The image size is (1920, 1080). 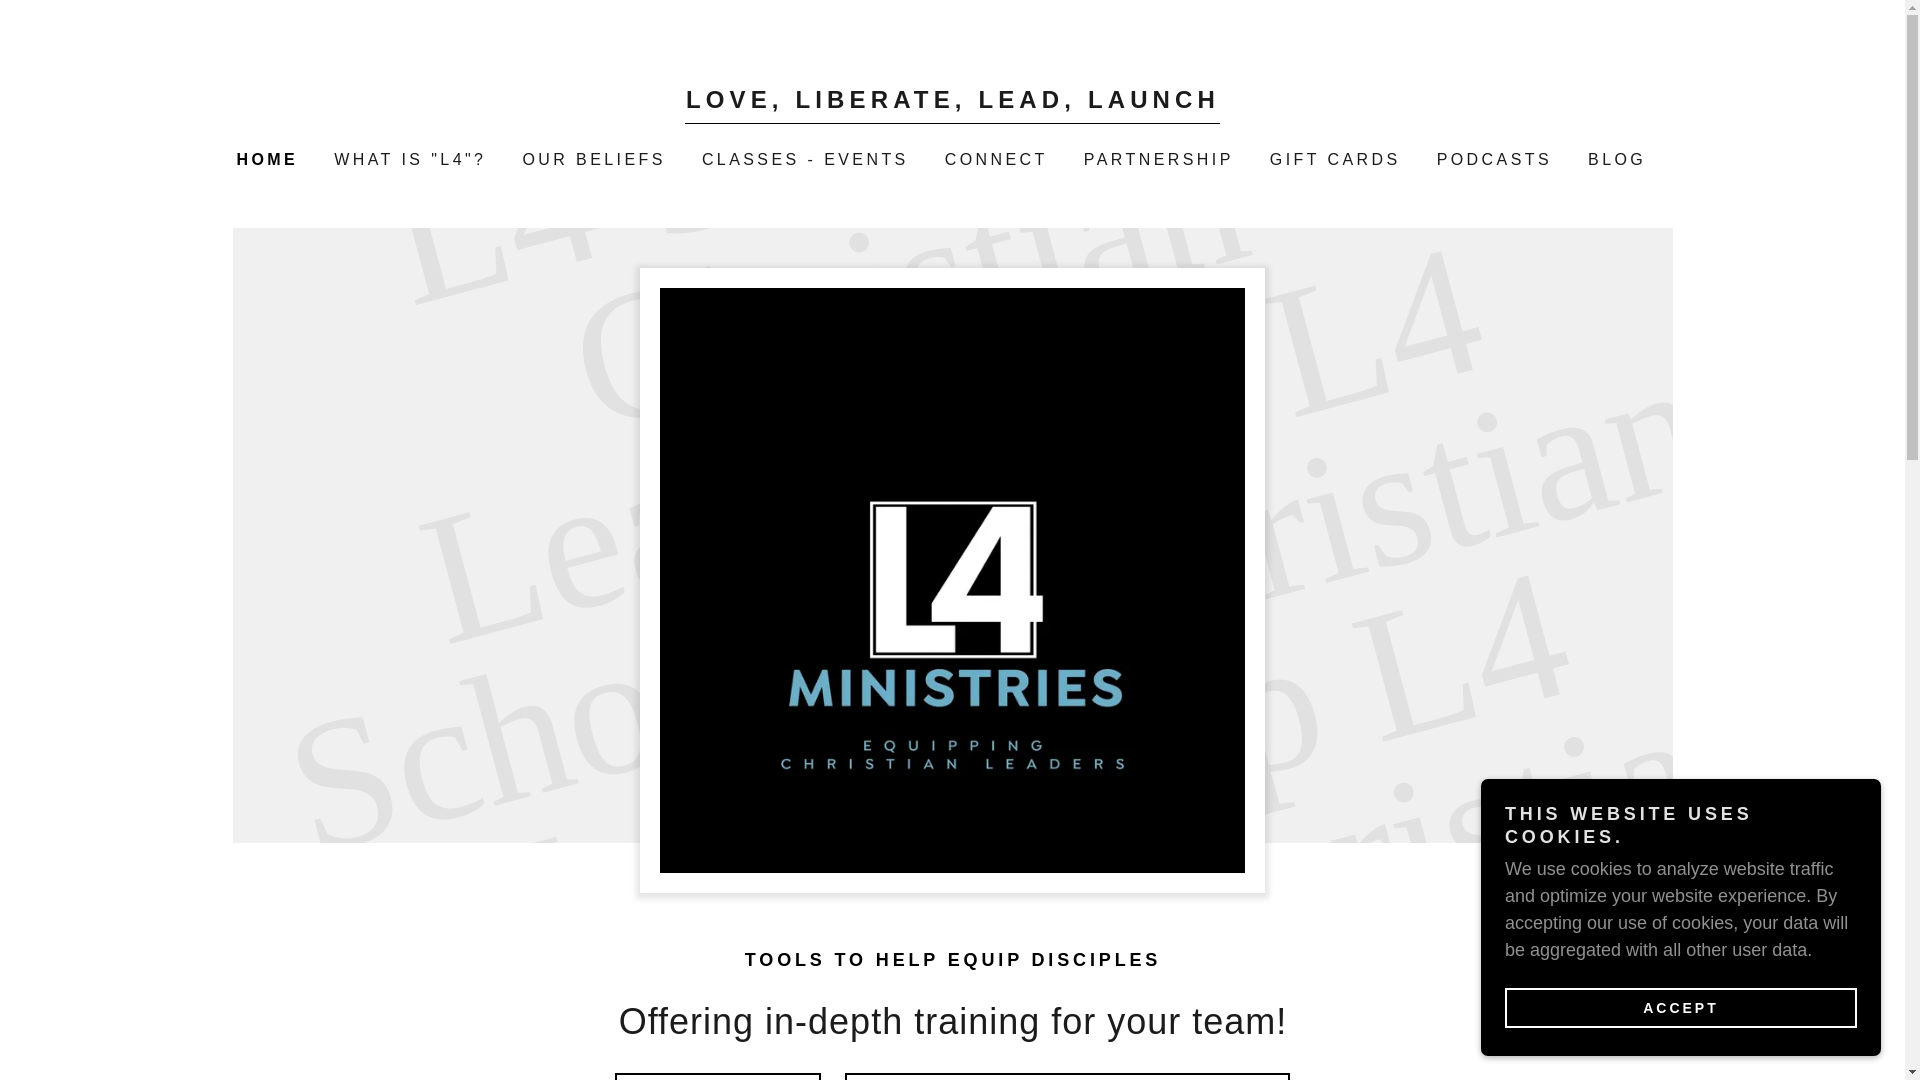 What do you see at coordinates (408, 160) in the screenshot?
I see `WHAT IS "L4"?` at bounding box center [408, 160].